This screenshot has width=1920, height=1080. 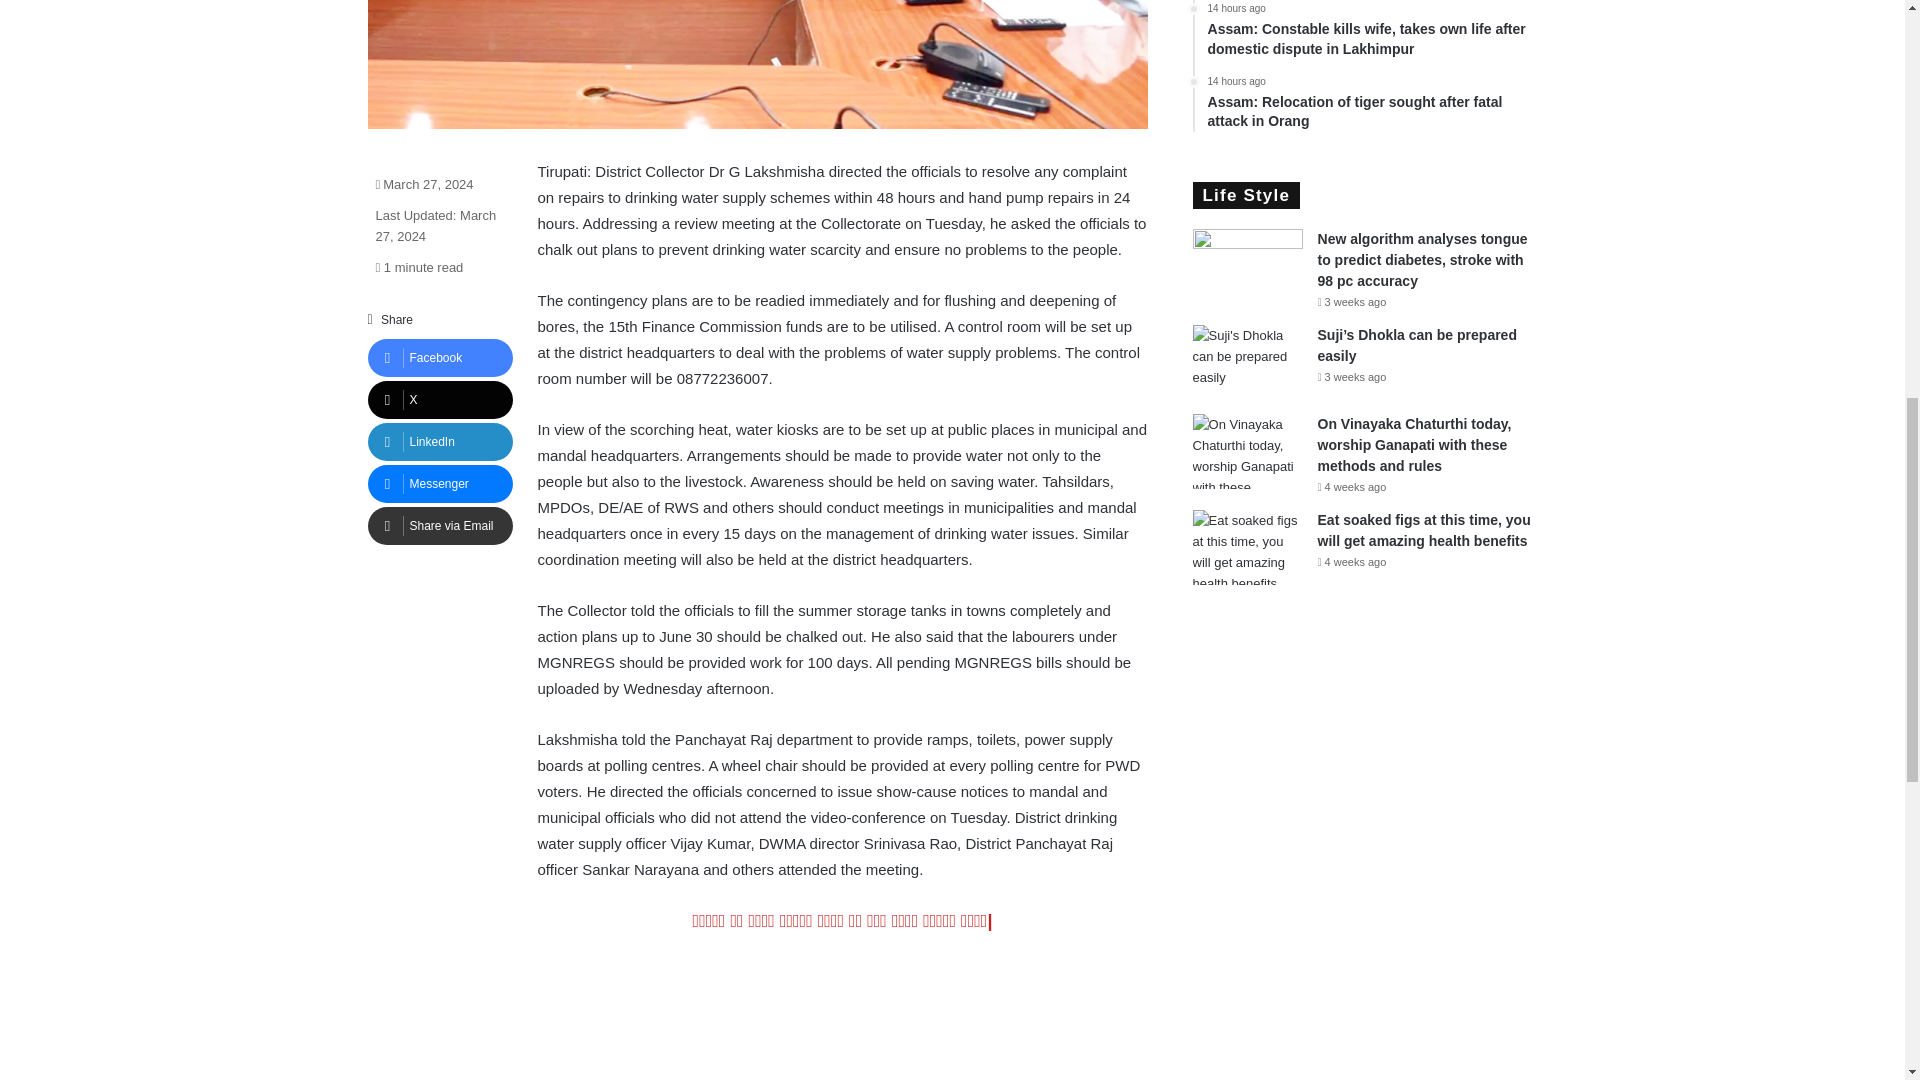 I want to click on X, so click(x=440, y=400).